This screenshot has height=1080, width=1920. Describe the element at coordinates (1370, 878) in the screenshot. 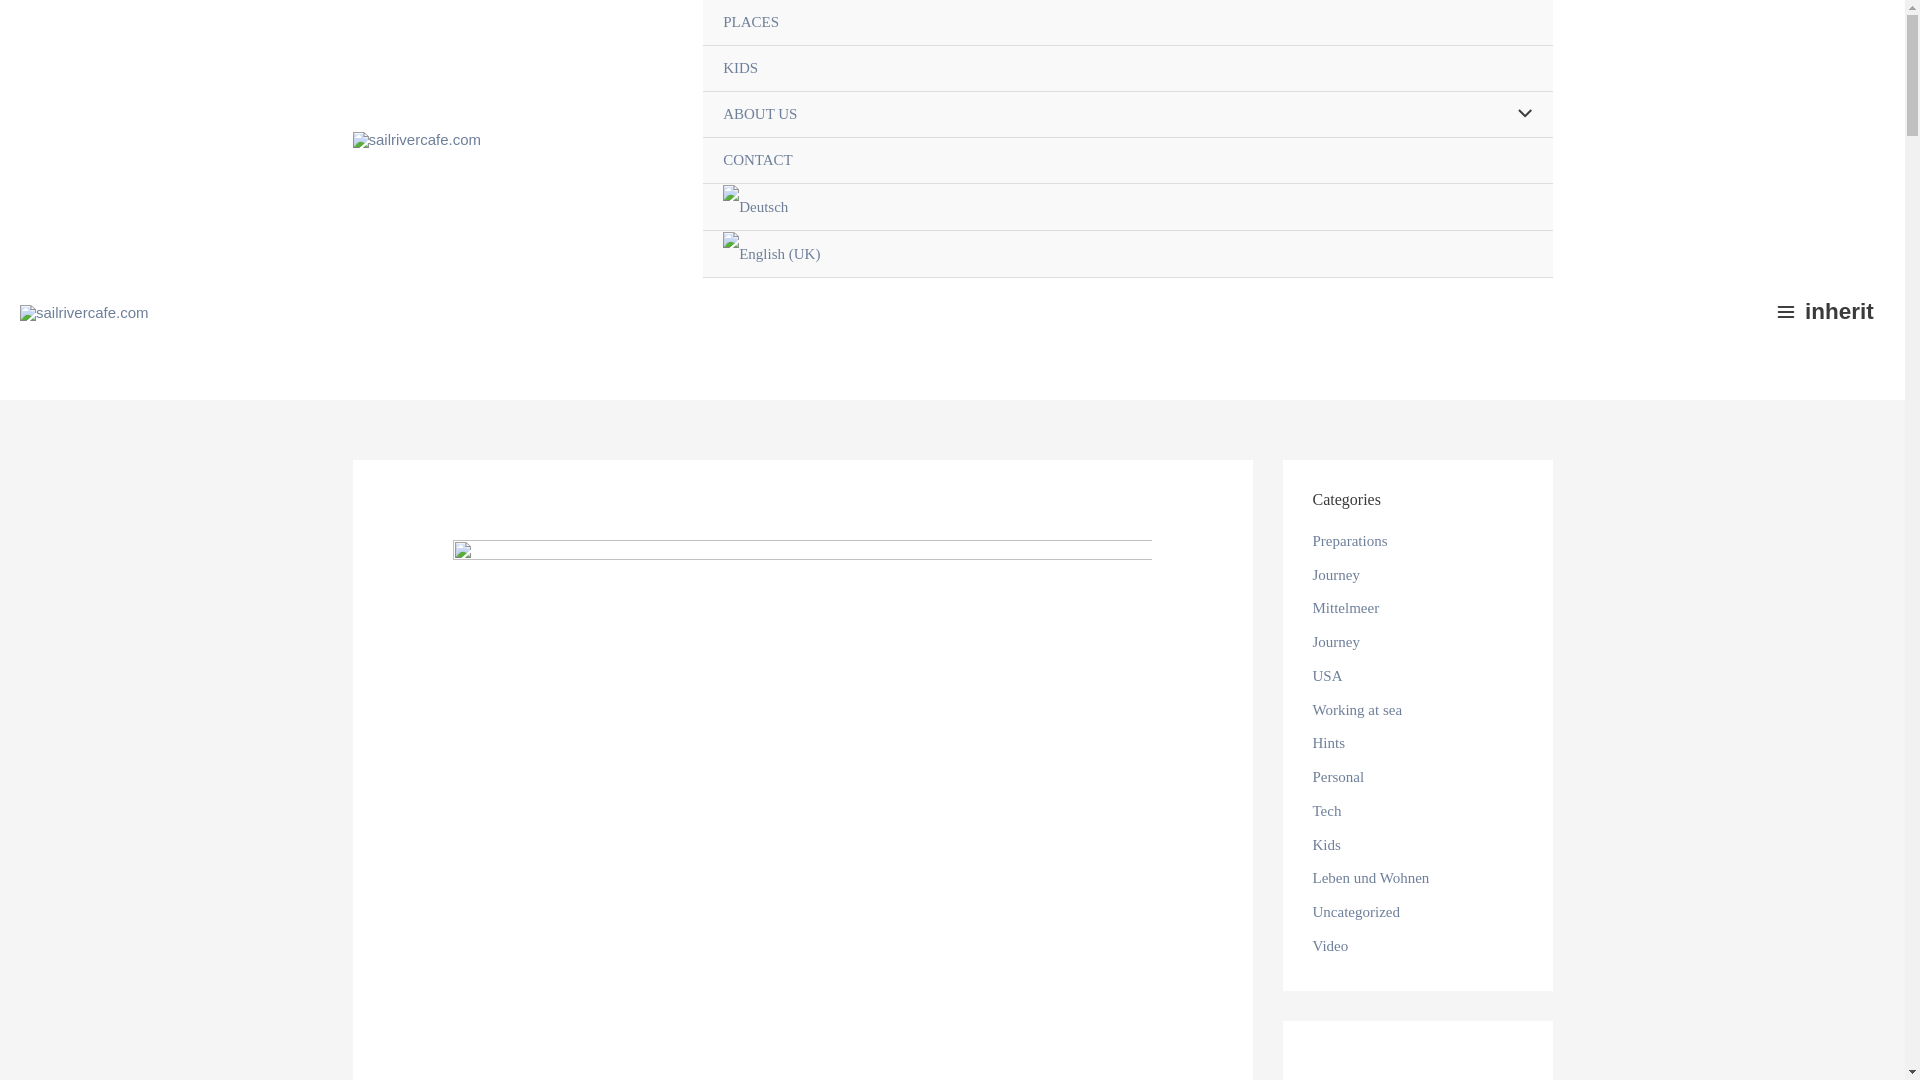

I see `Leben und Wohnen` at that location.